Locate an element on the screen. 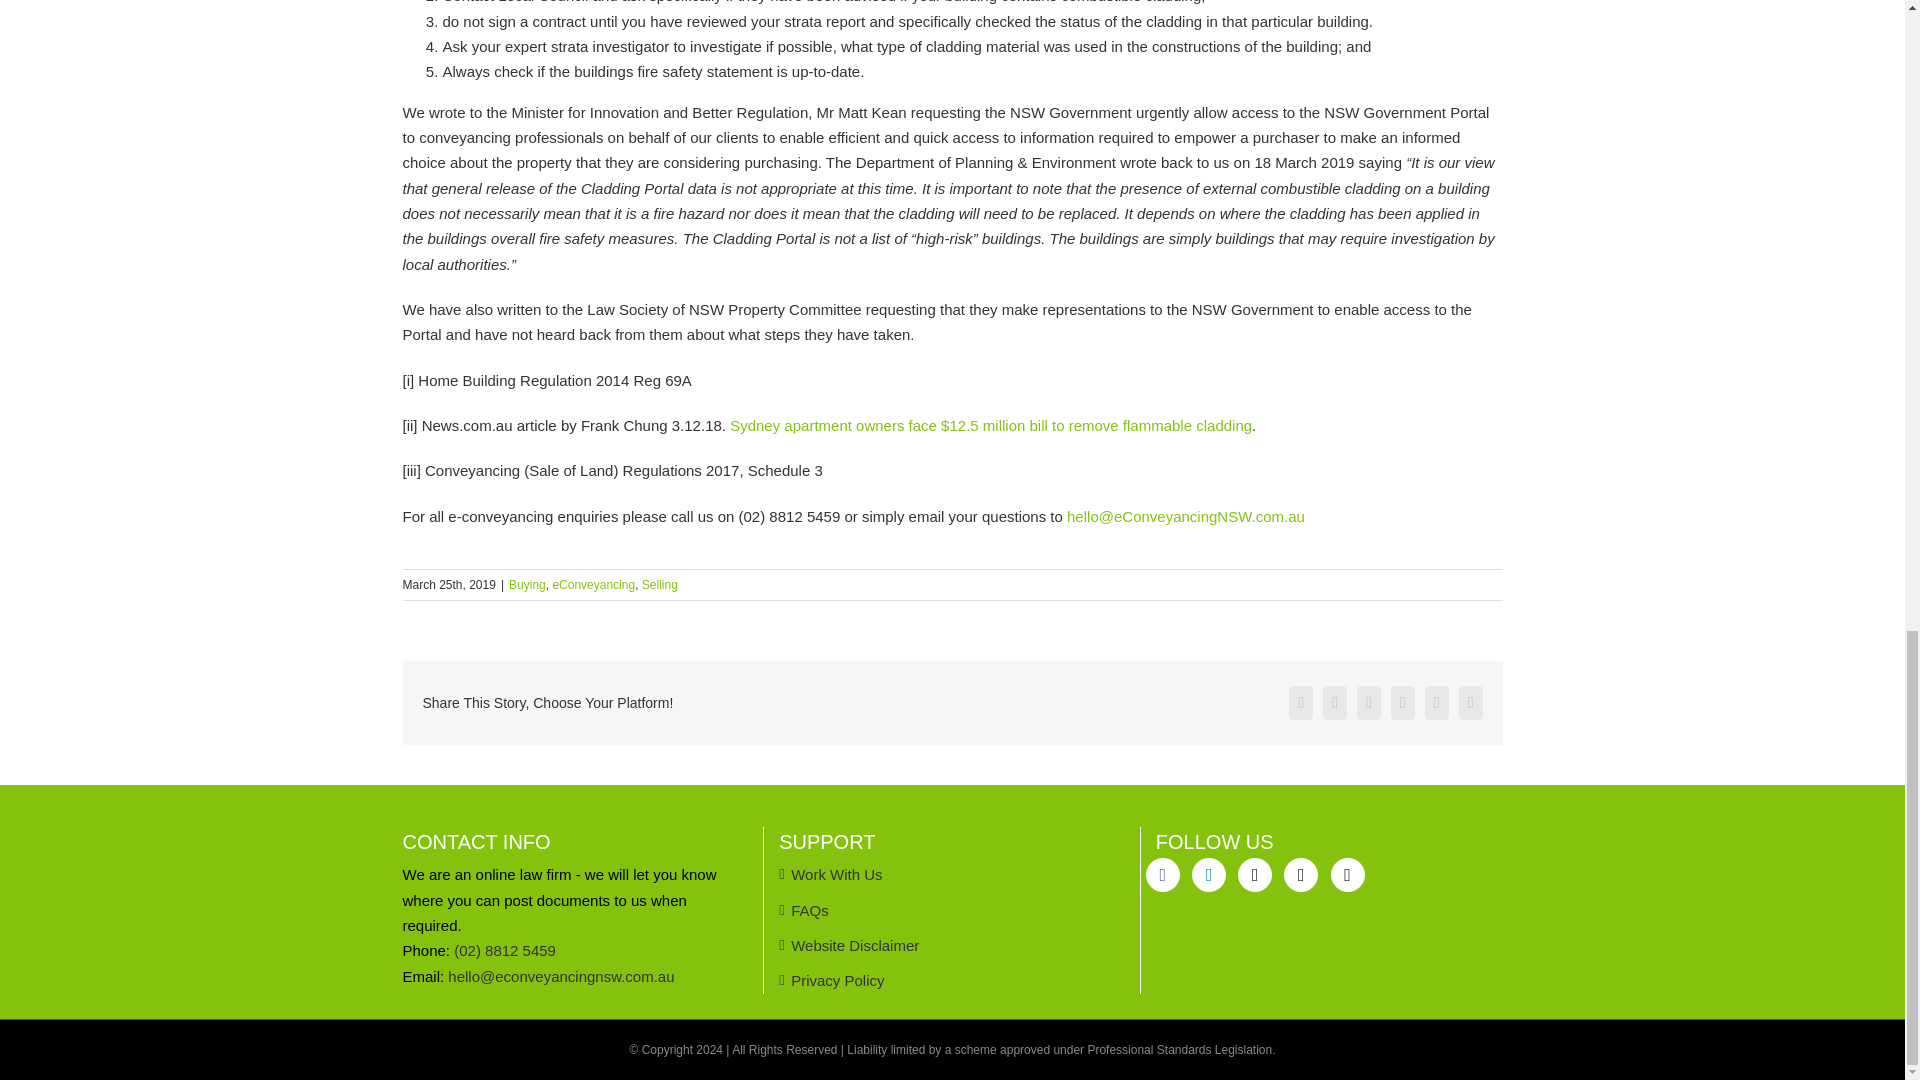  Default Label is located at coordinates (1209, 874).